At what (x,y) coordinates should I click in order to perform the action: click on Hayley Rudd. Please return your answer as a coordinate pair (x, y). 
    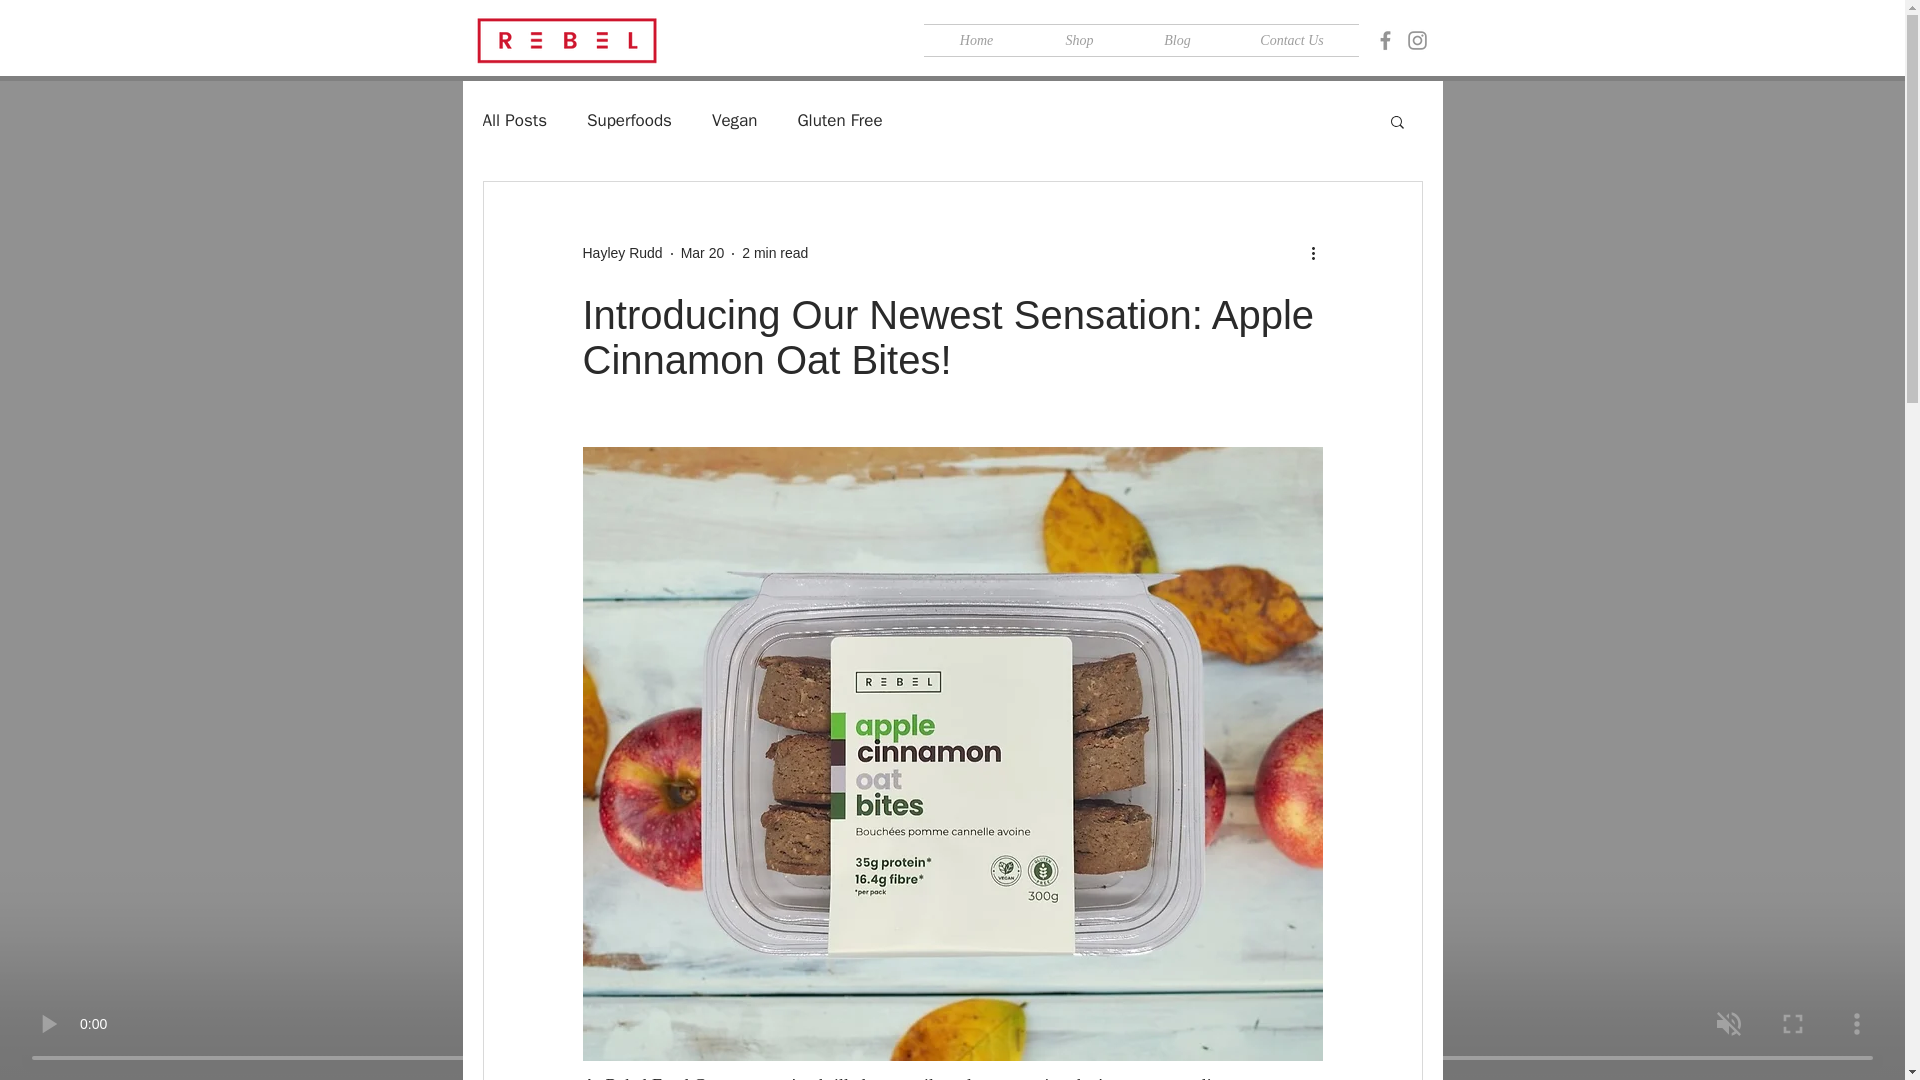
    Looking at the image, I should click on (622, 253).